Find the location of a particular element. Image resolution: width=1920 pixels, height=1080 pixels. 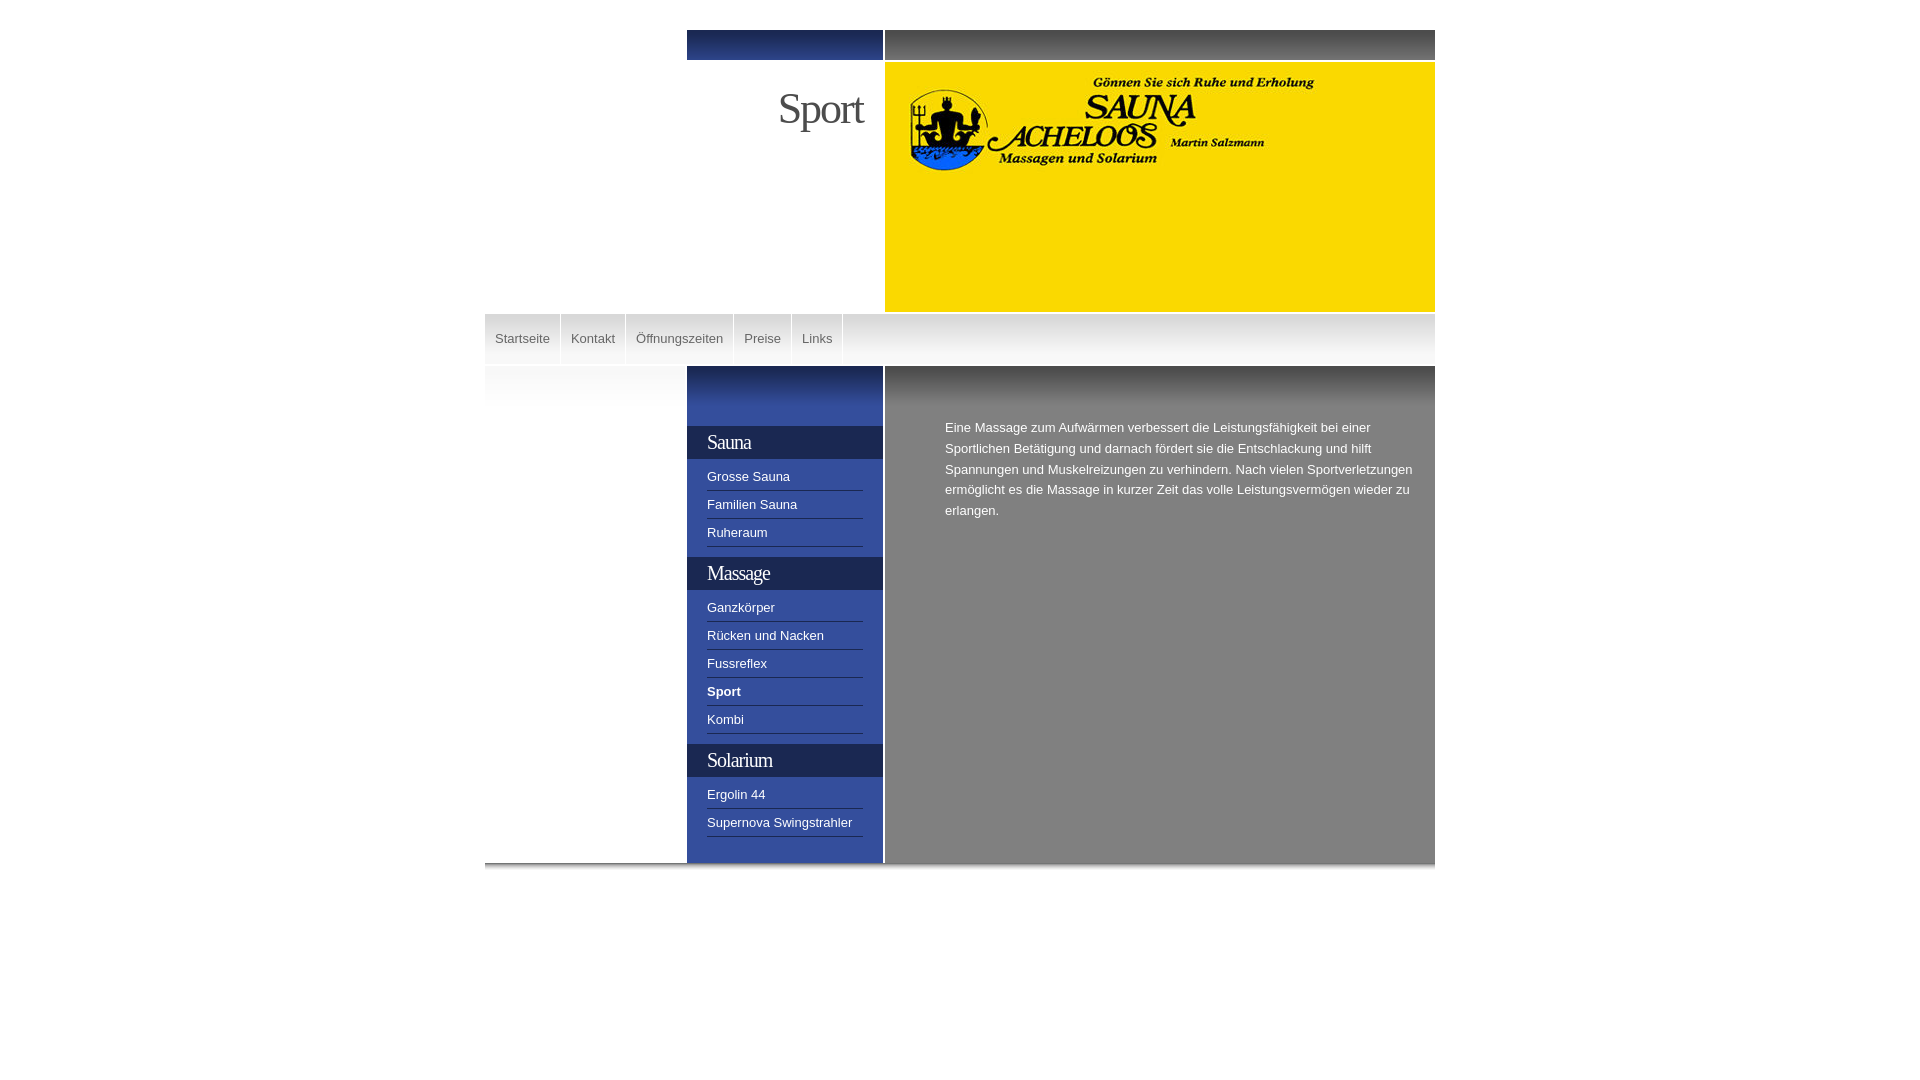

Startseite is located at coordinates (523, 339).